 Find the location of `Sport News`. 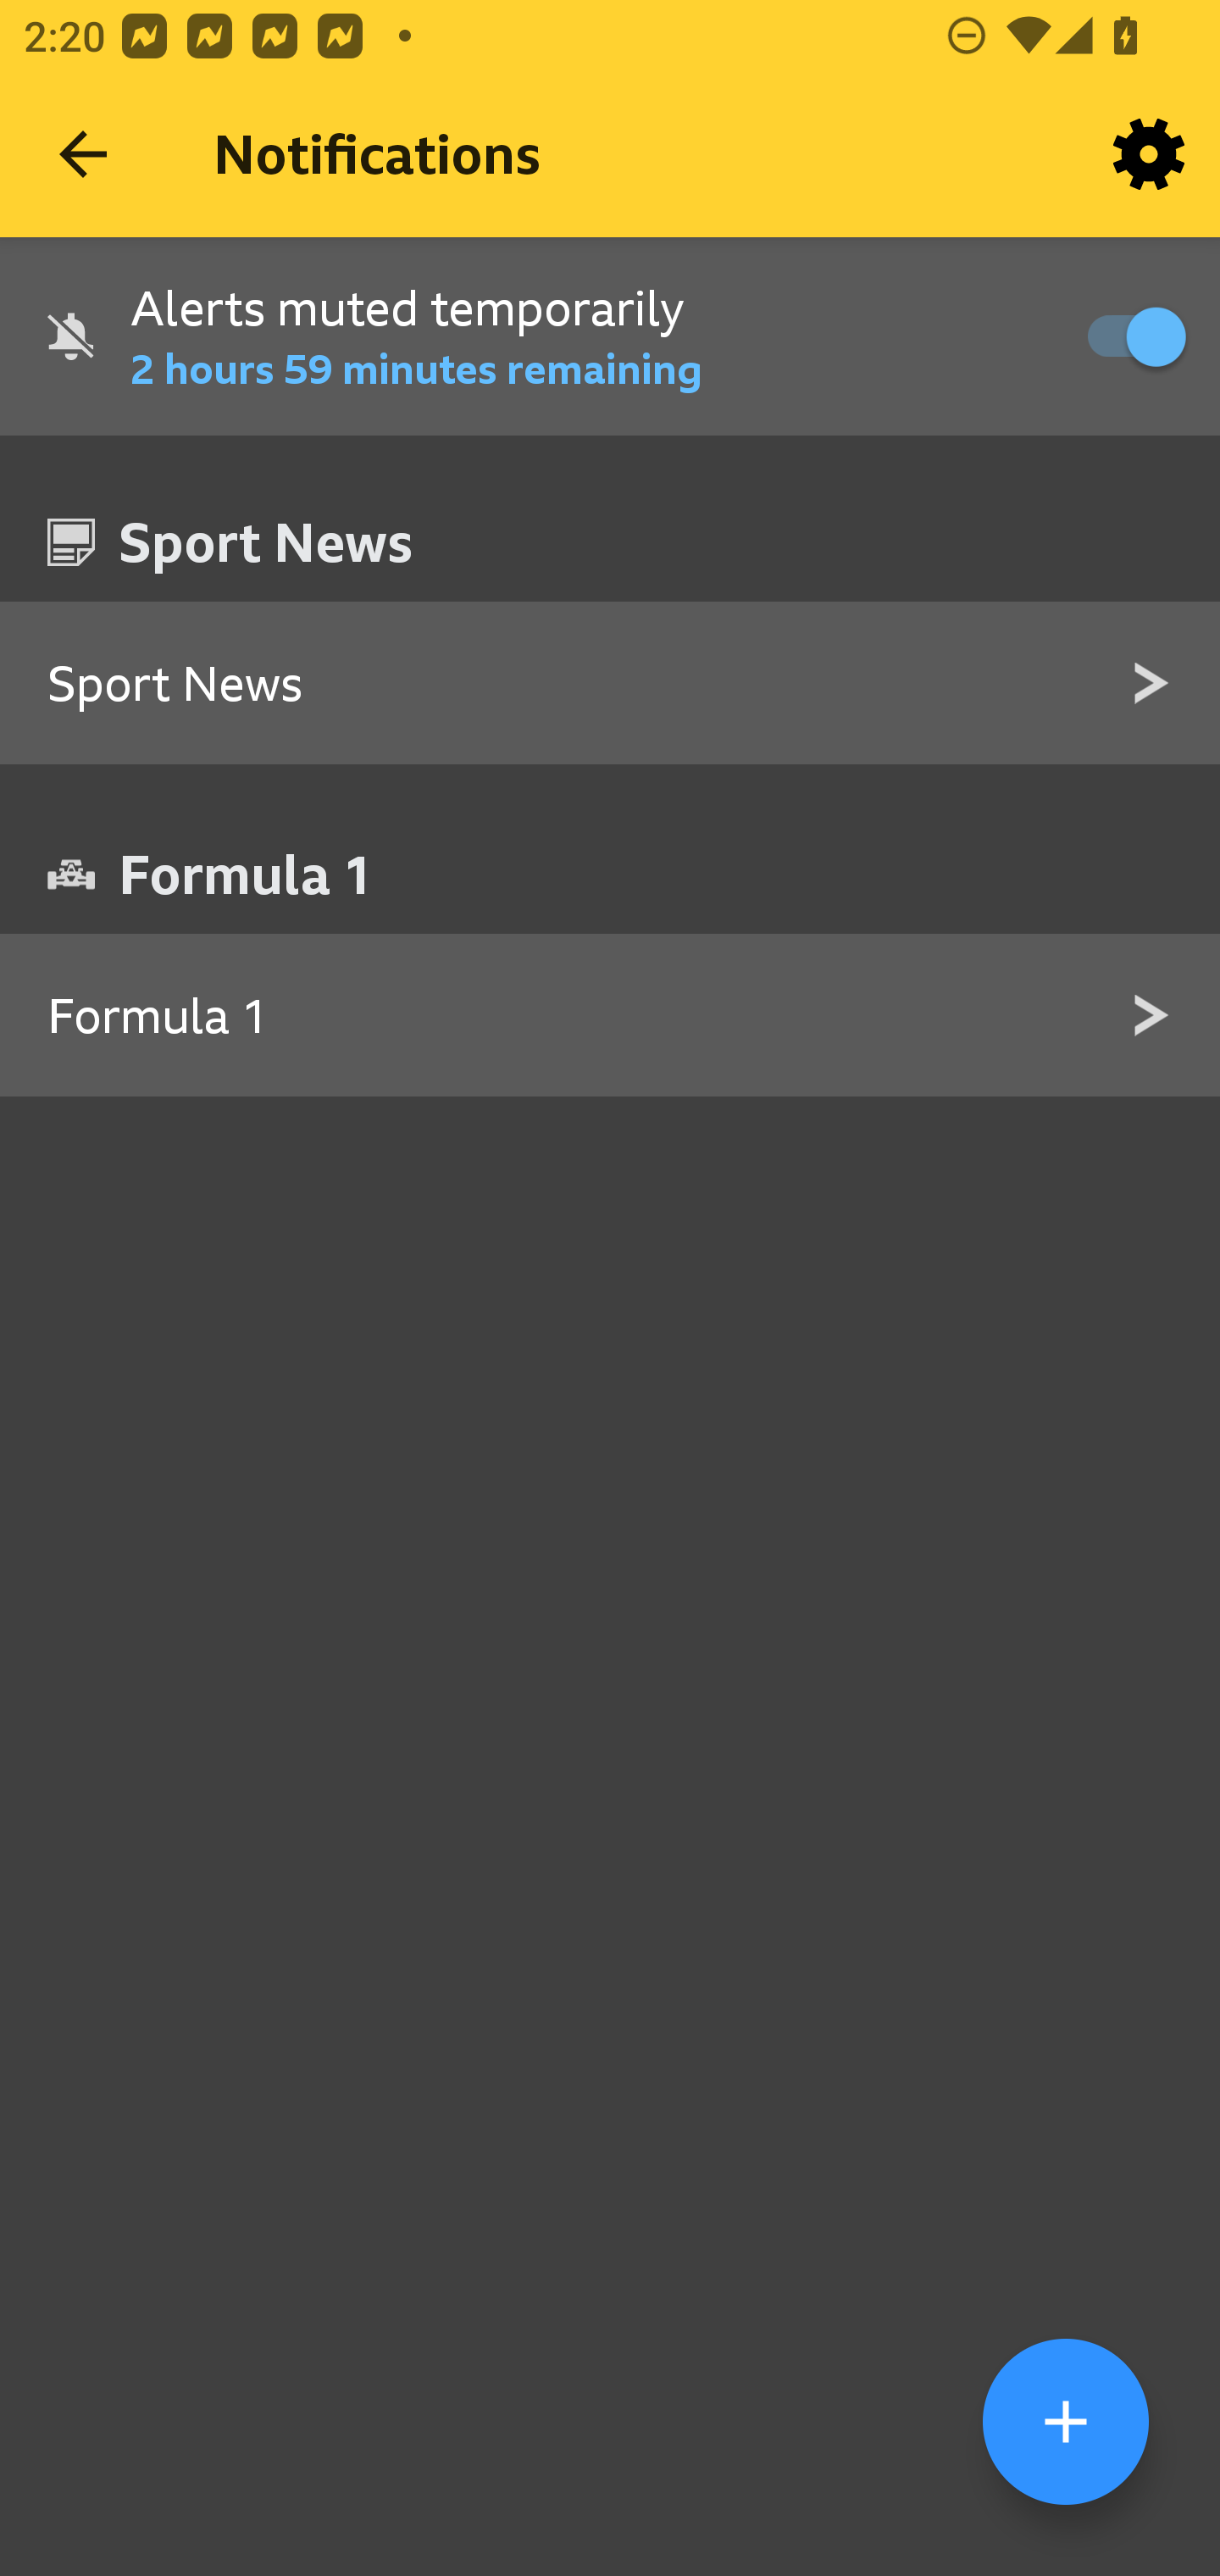

Sport News is located at coordinates (610, 685).